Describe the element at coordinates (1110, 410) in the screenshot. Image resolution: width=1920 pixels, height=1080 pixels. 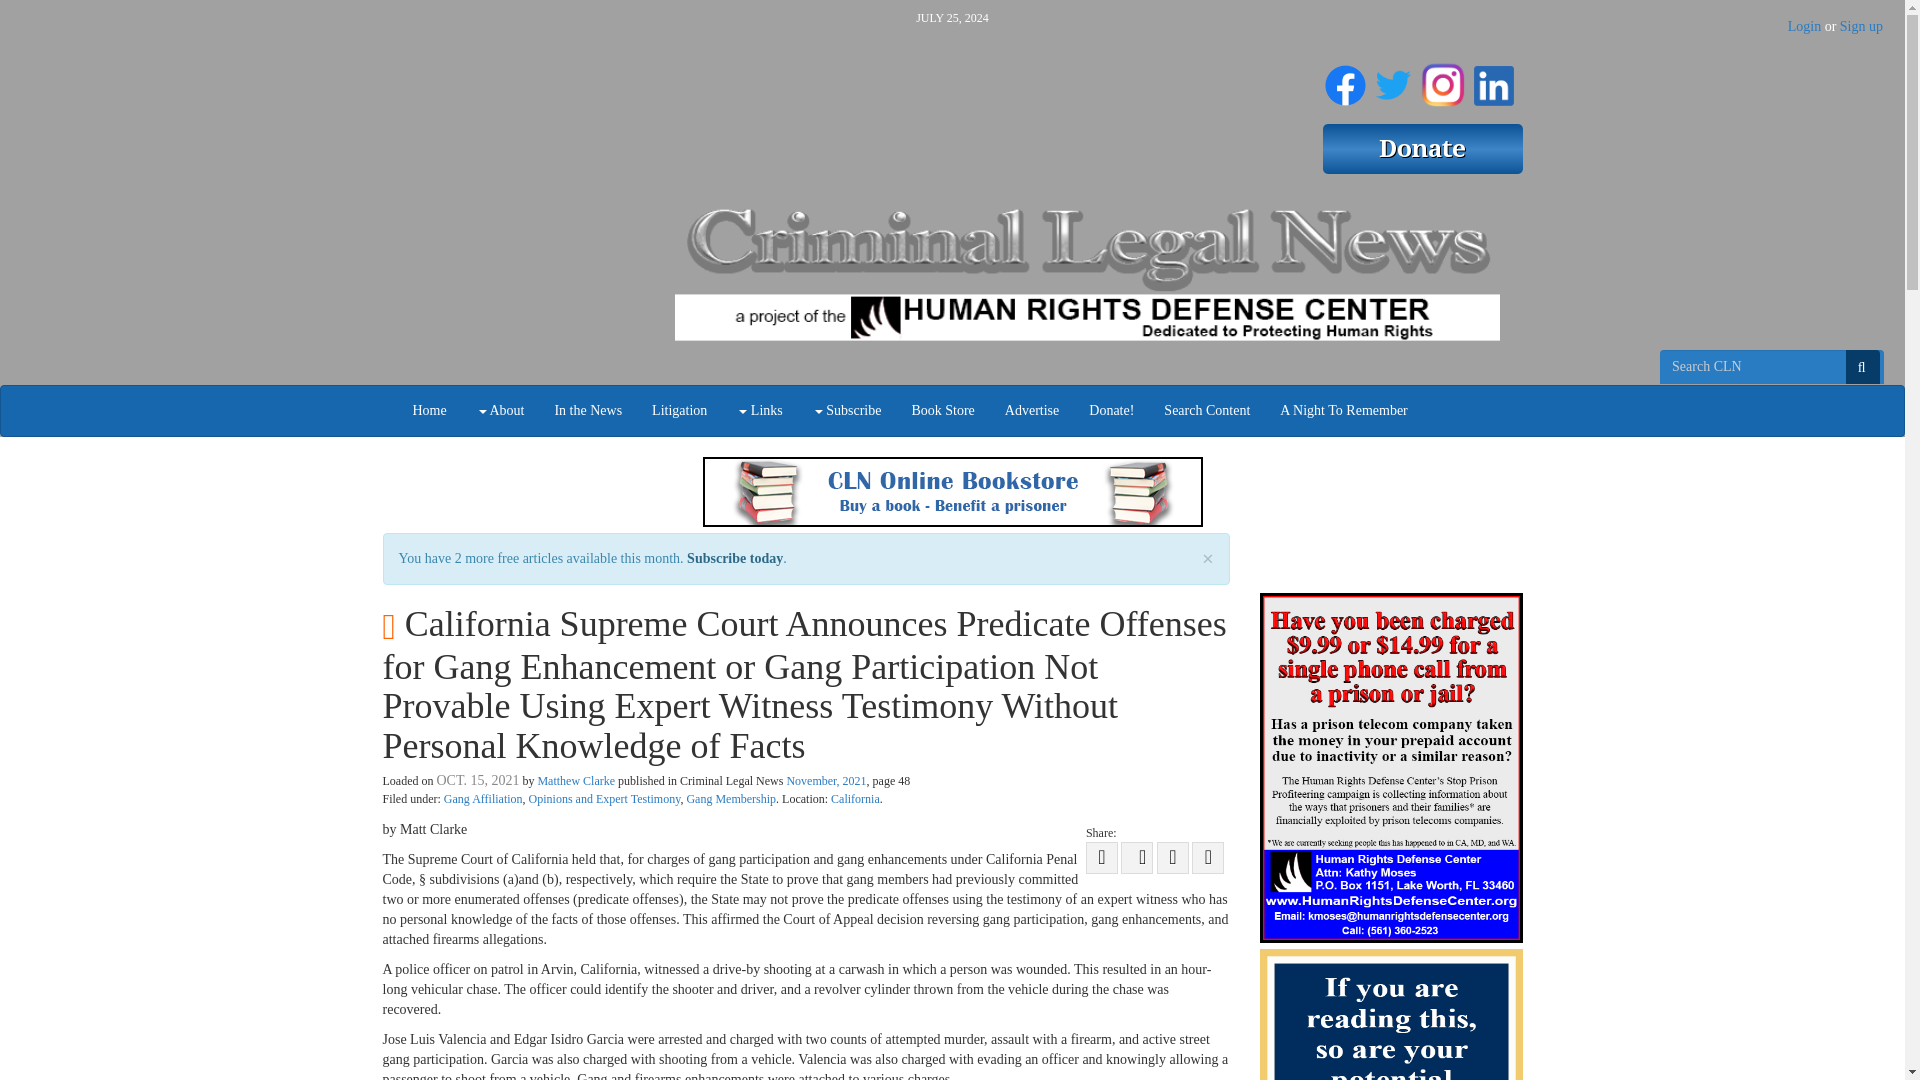
I see `Donate!` at that location.